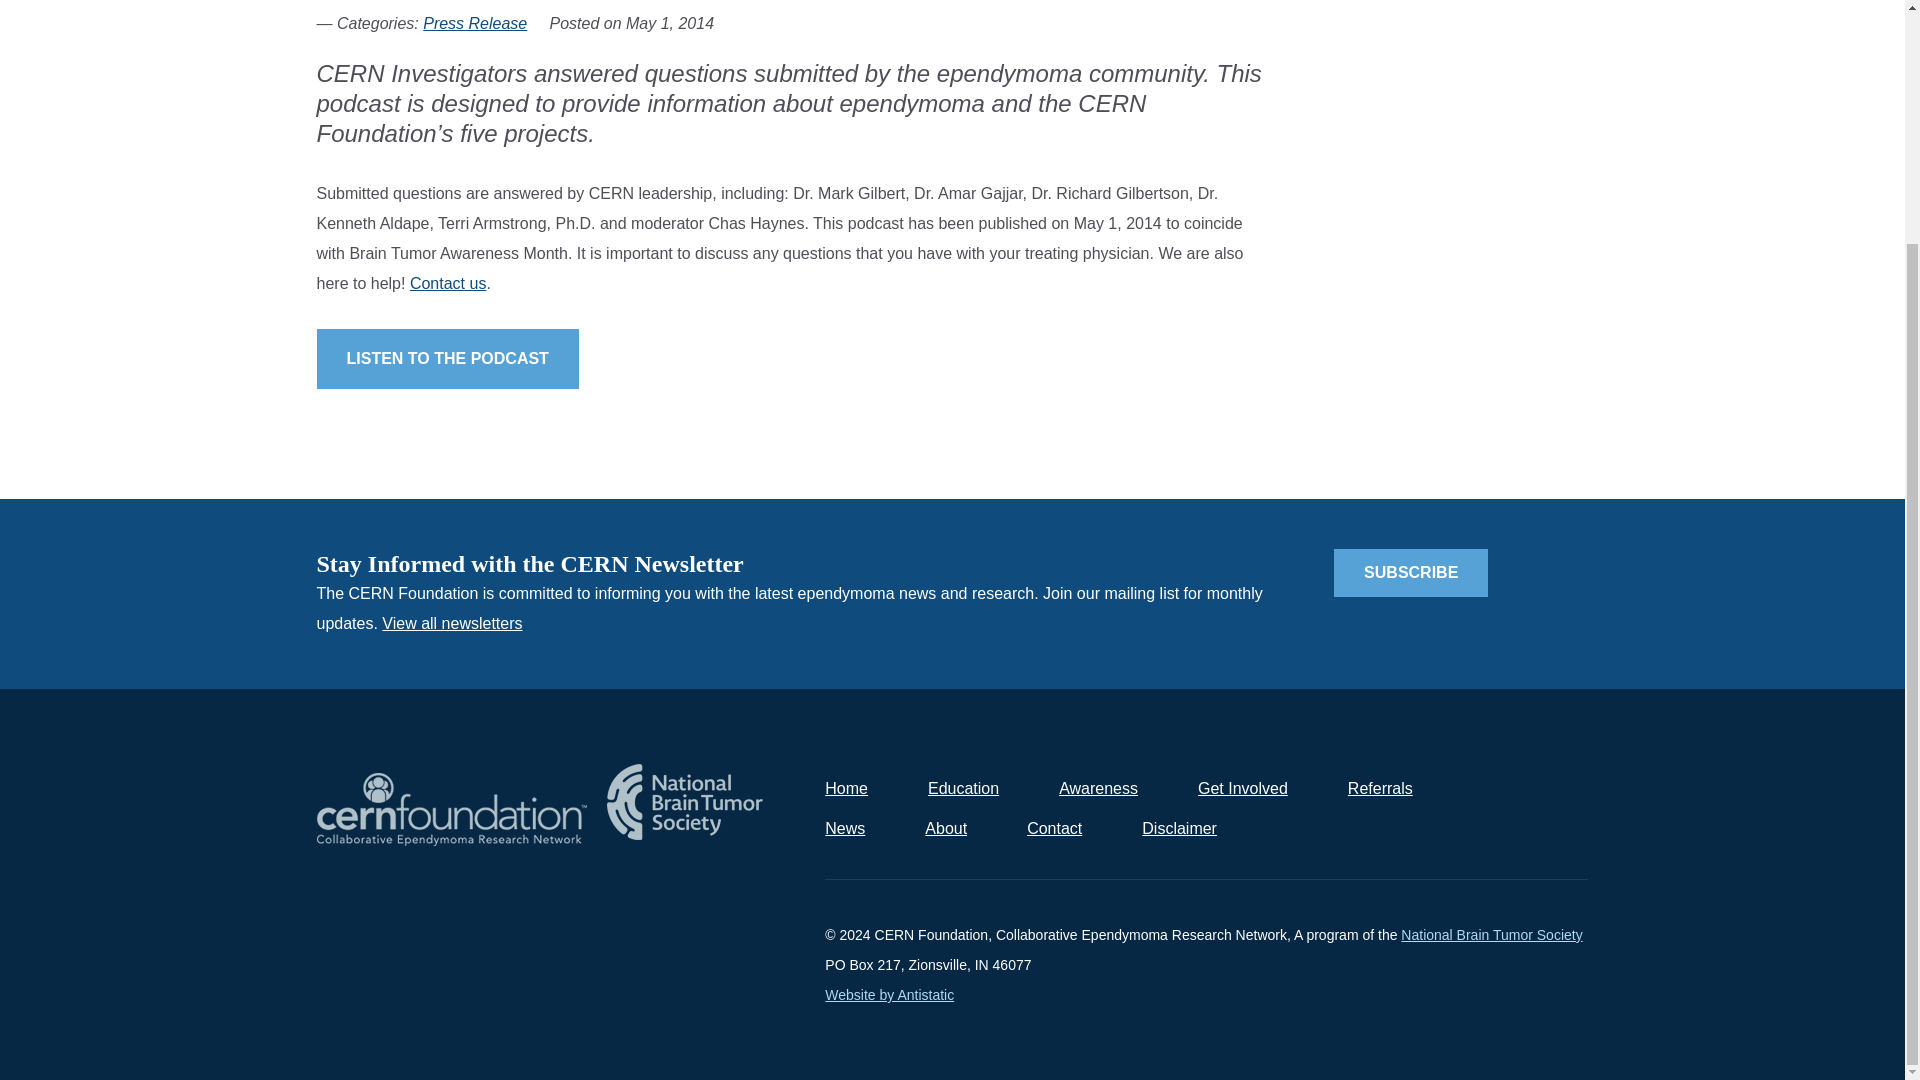 Image resolution: width=1920 pixels, height=1080 pixels. Describe the element at coordinates (962, 788) in the screenshot. I see `Education` at that location.